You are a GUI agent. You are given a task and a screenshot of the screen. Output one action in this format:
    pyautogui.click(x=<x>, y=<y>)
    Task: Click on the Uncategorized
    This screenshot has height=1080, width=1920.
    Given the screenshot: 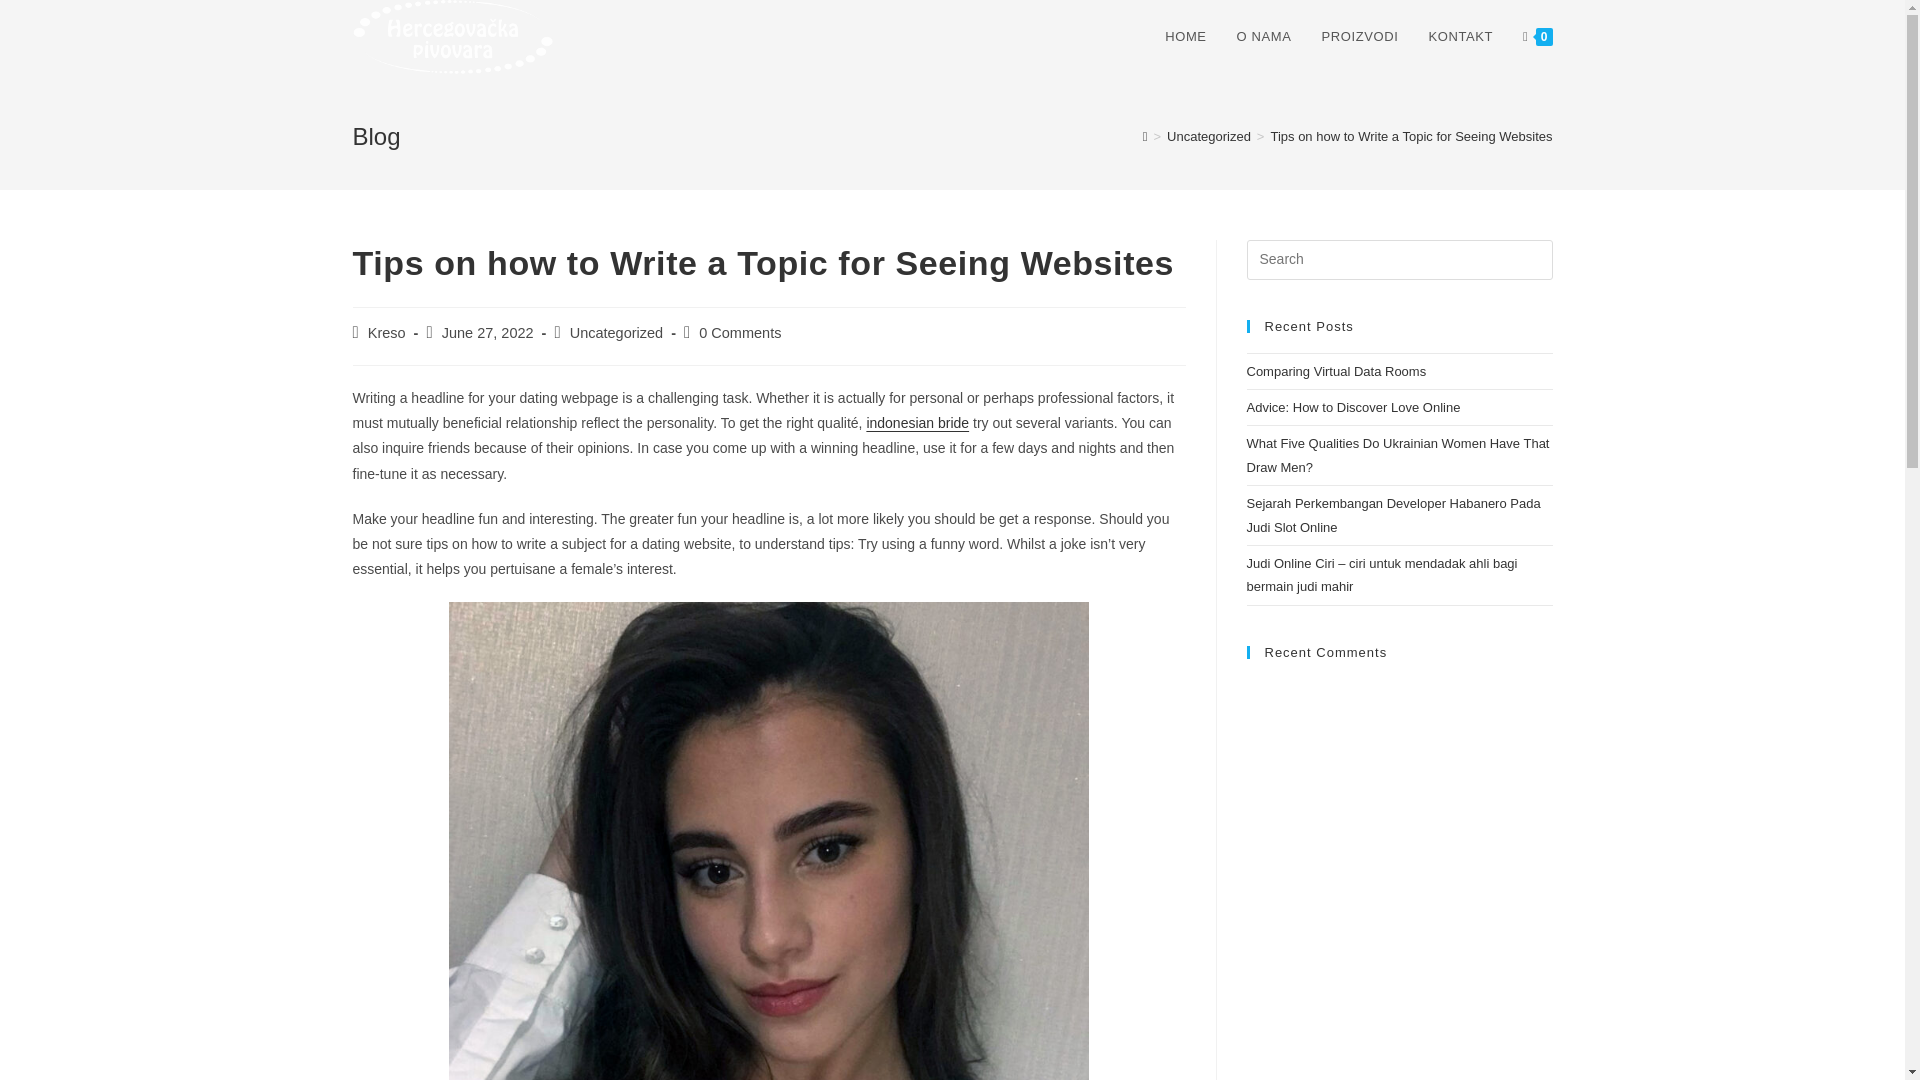 What is the action you would take?
    pyautogui.click(x=617, y=333)
    